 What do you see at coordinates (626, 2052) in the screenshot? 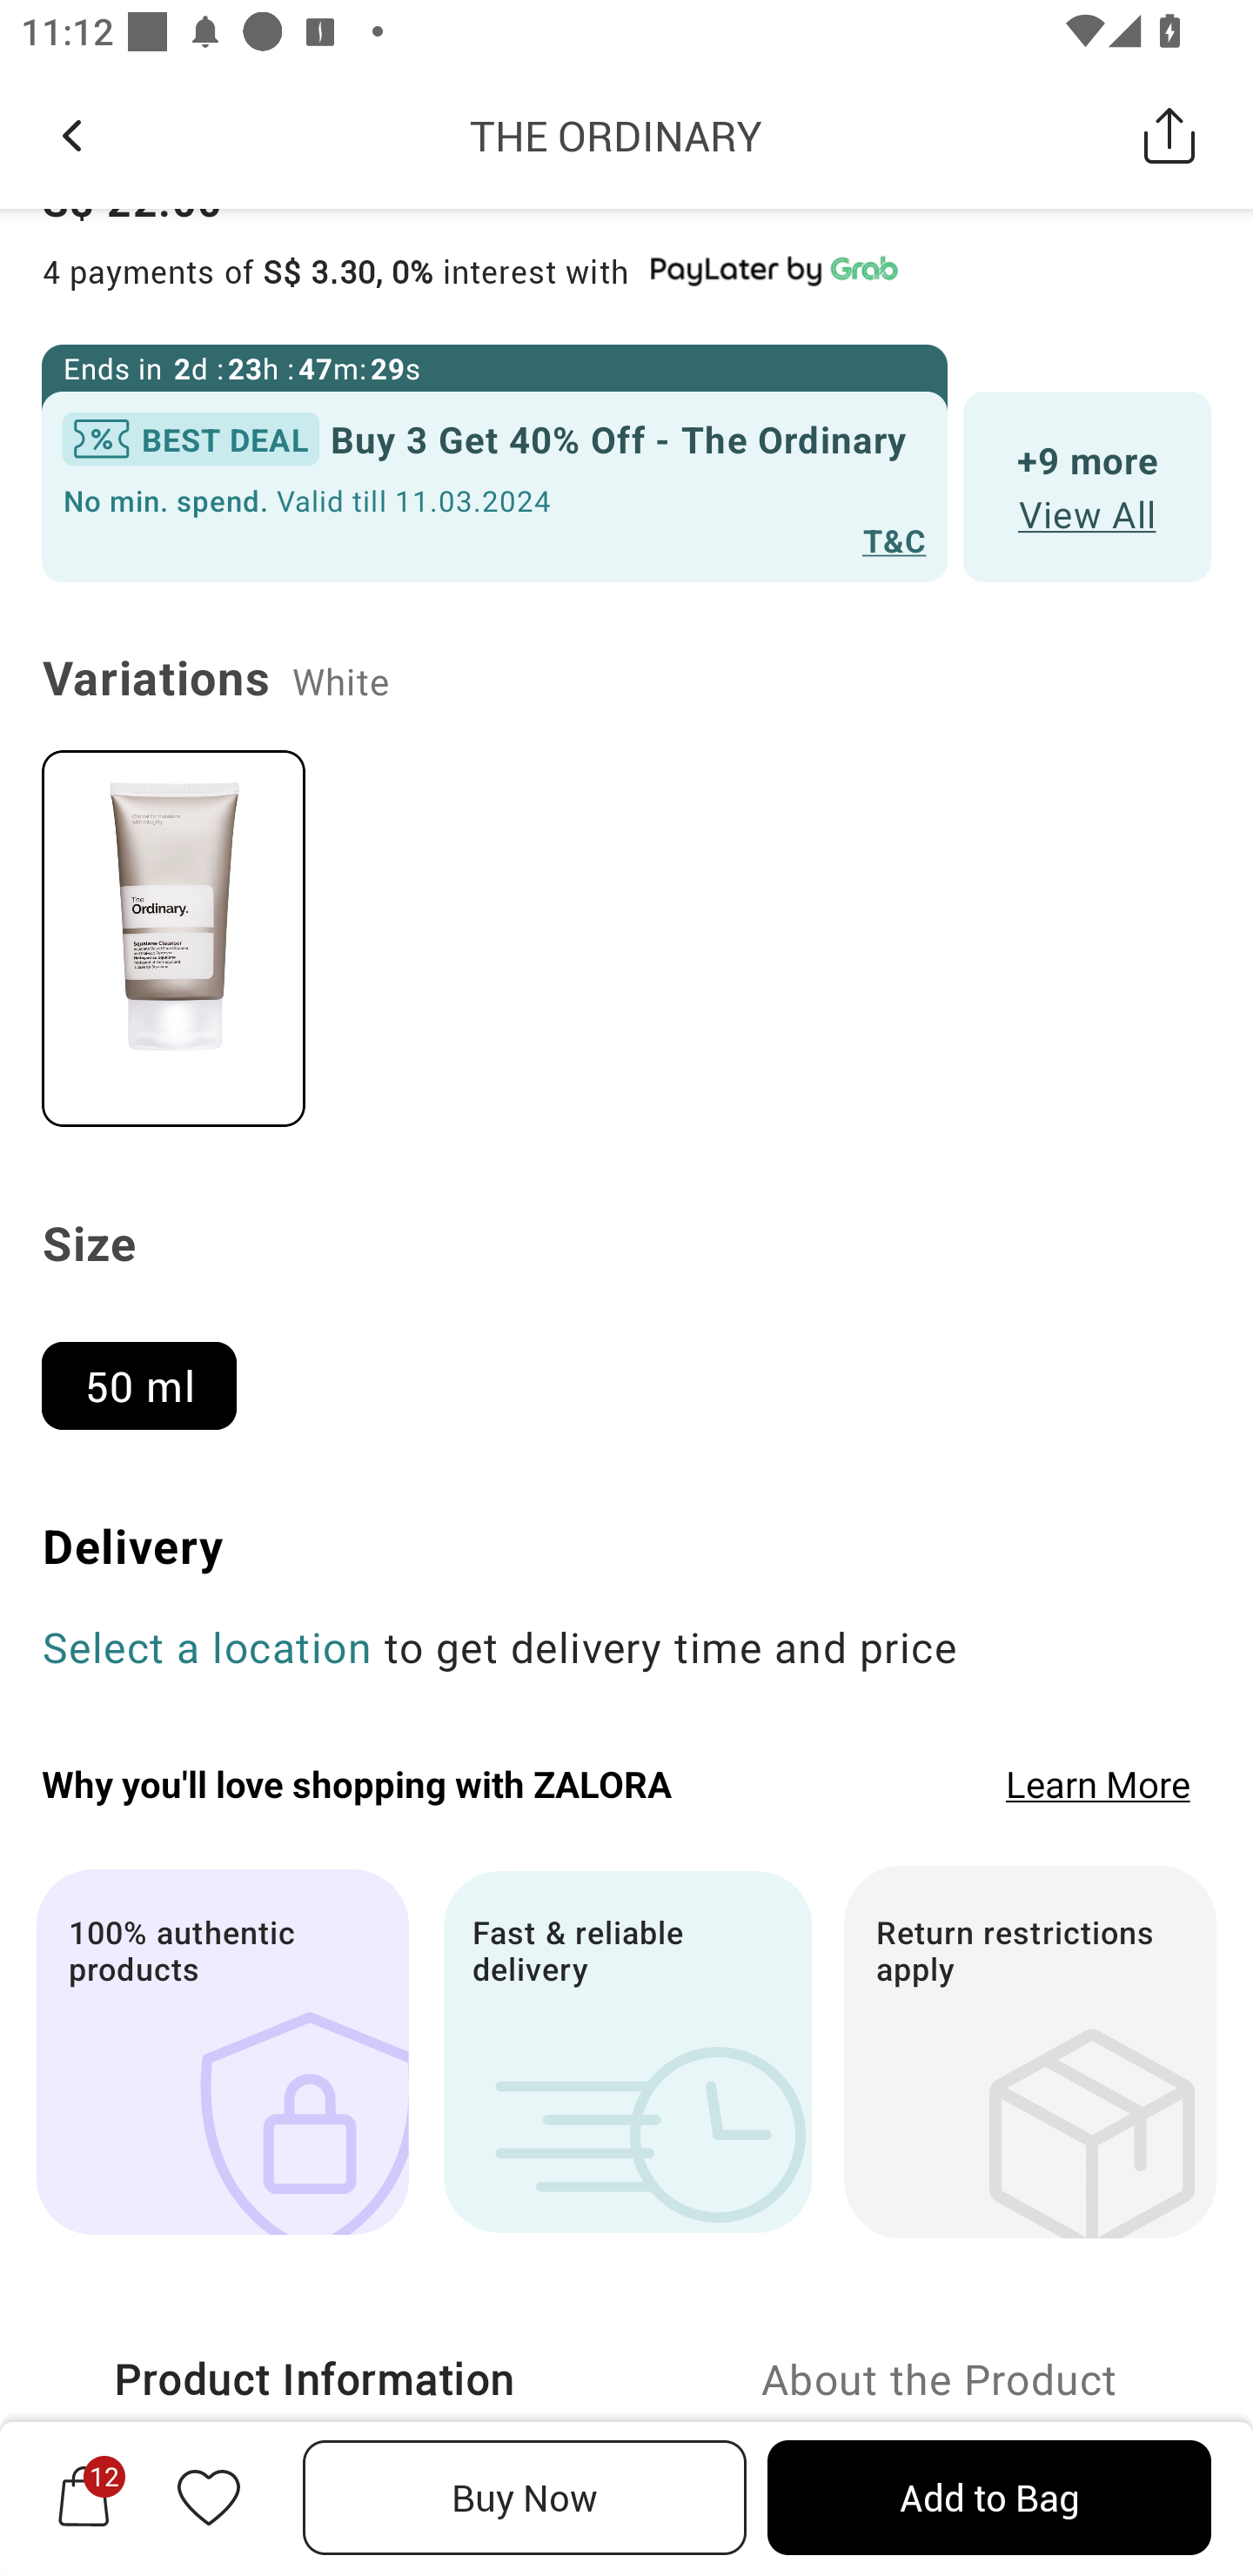
I see `Fast & reliable delivery` at bounding box center [626, 2052].